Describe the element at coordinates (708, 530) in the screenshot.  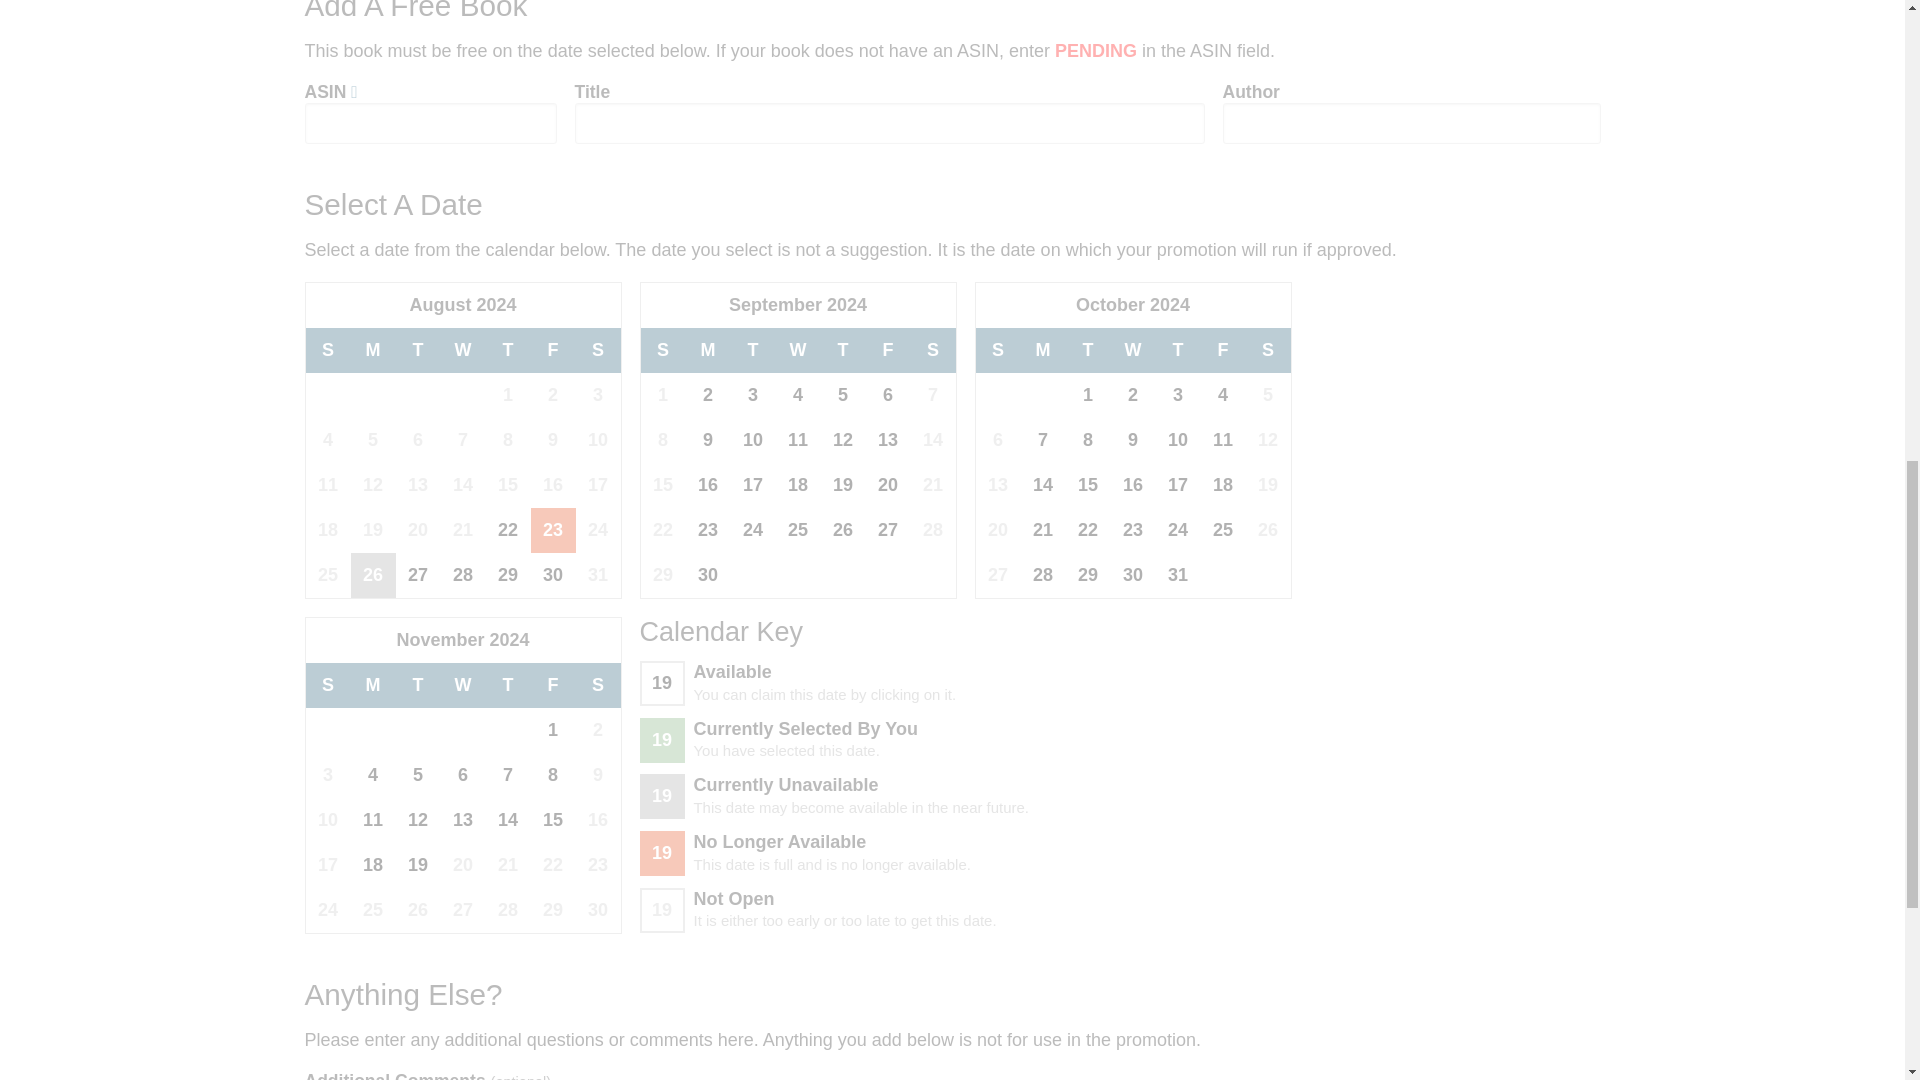
I see `23` at that location.